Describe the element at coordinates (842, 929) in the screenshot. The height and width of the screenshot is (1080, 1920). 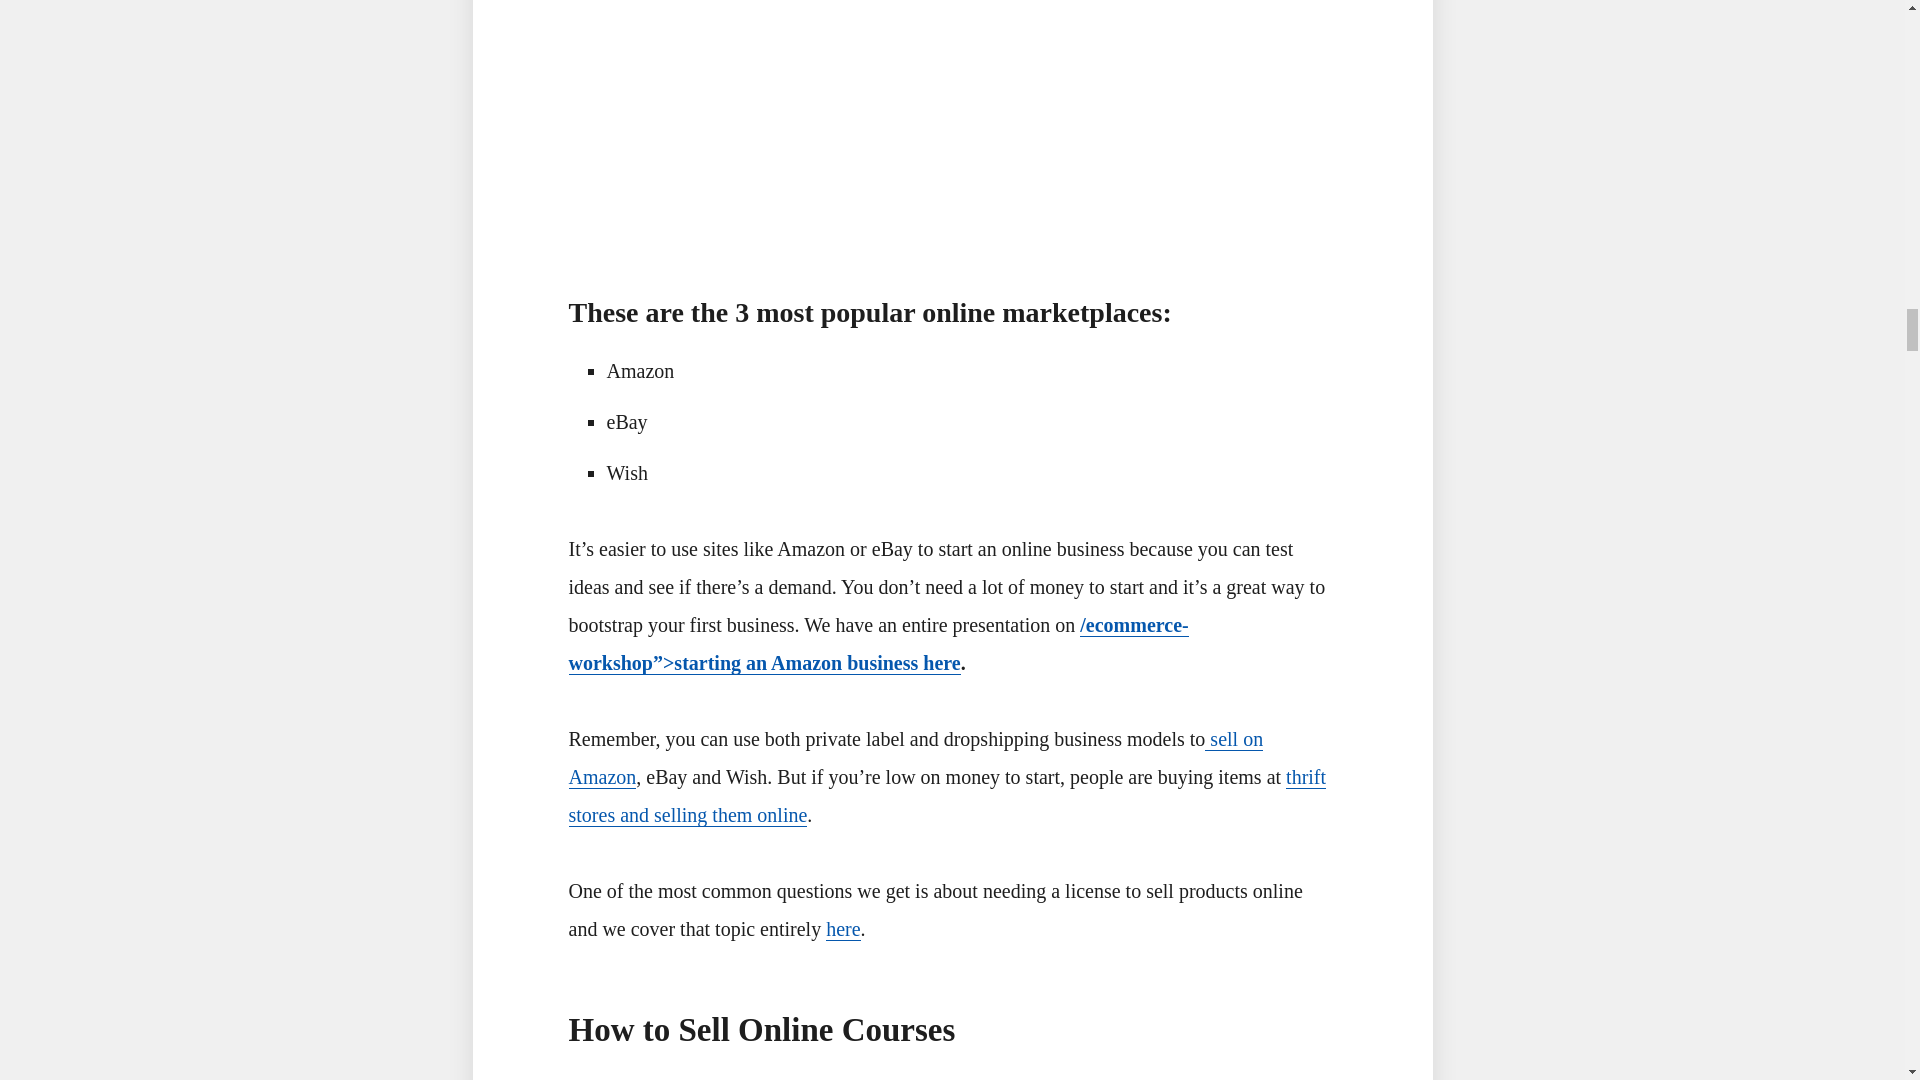
I see `here` at that location.